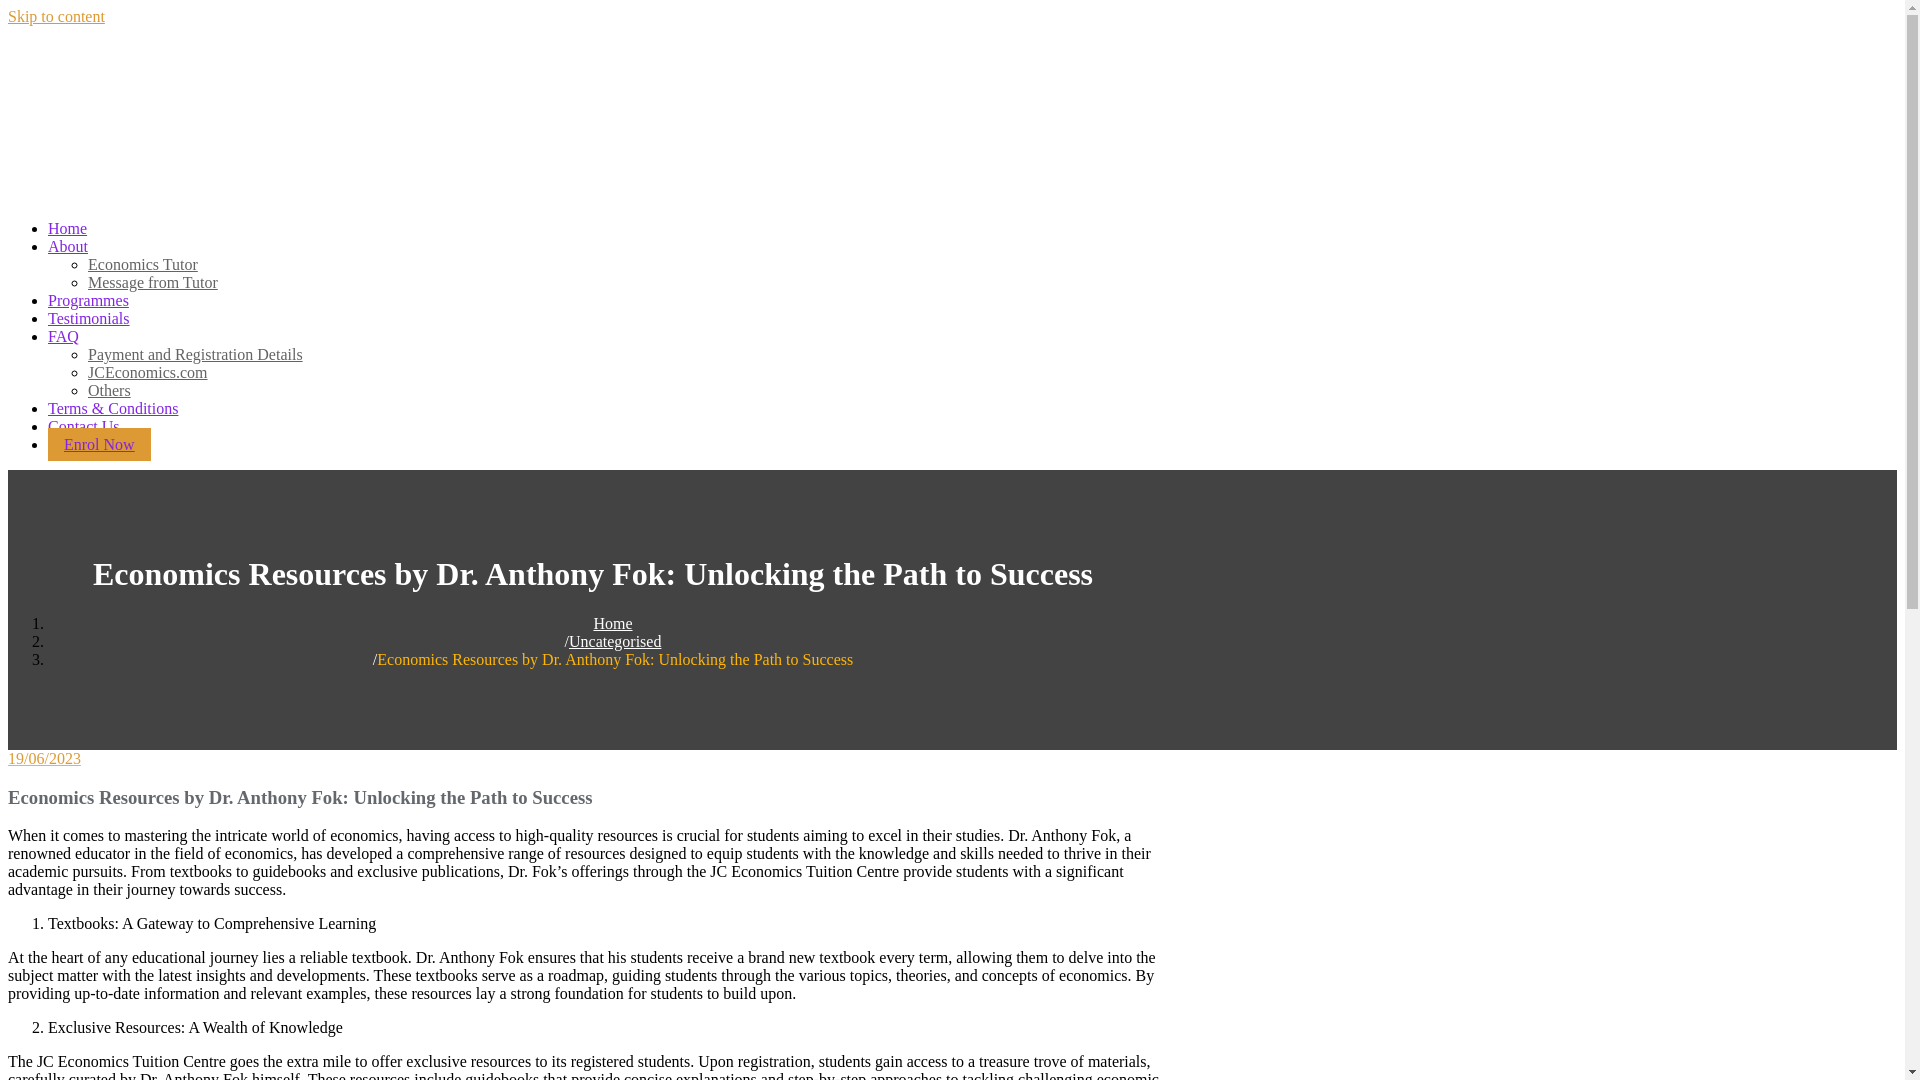  Describe the element at coordinates (68, 246) in the screenshot. I see `About` at that location.